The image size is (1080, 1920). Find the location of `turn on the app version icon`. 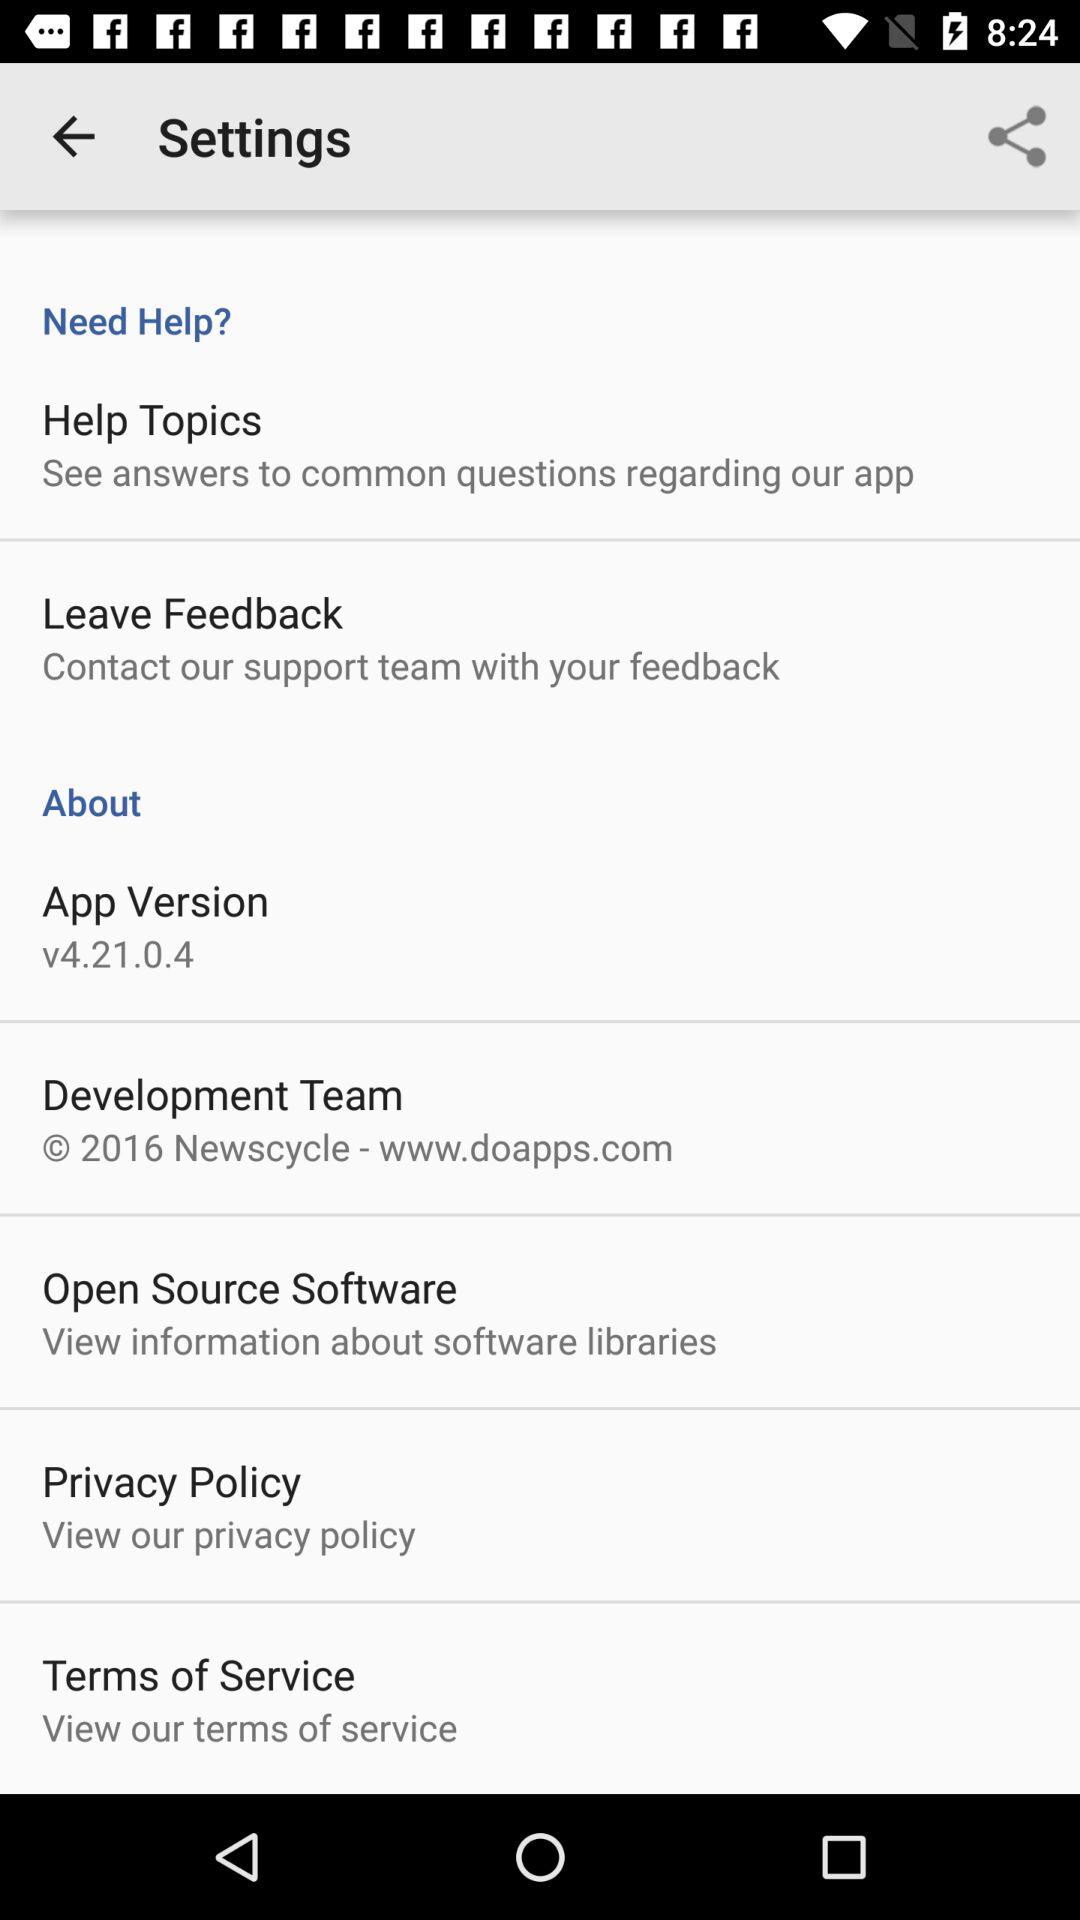

turn on the app version icon is located at coordinates (156, 900).